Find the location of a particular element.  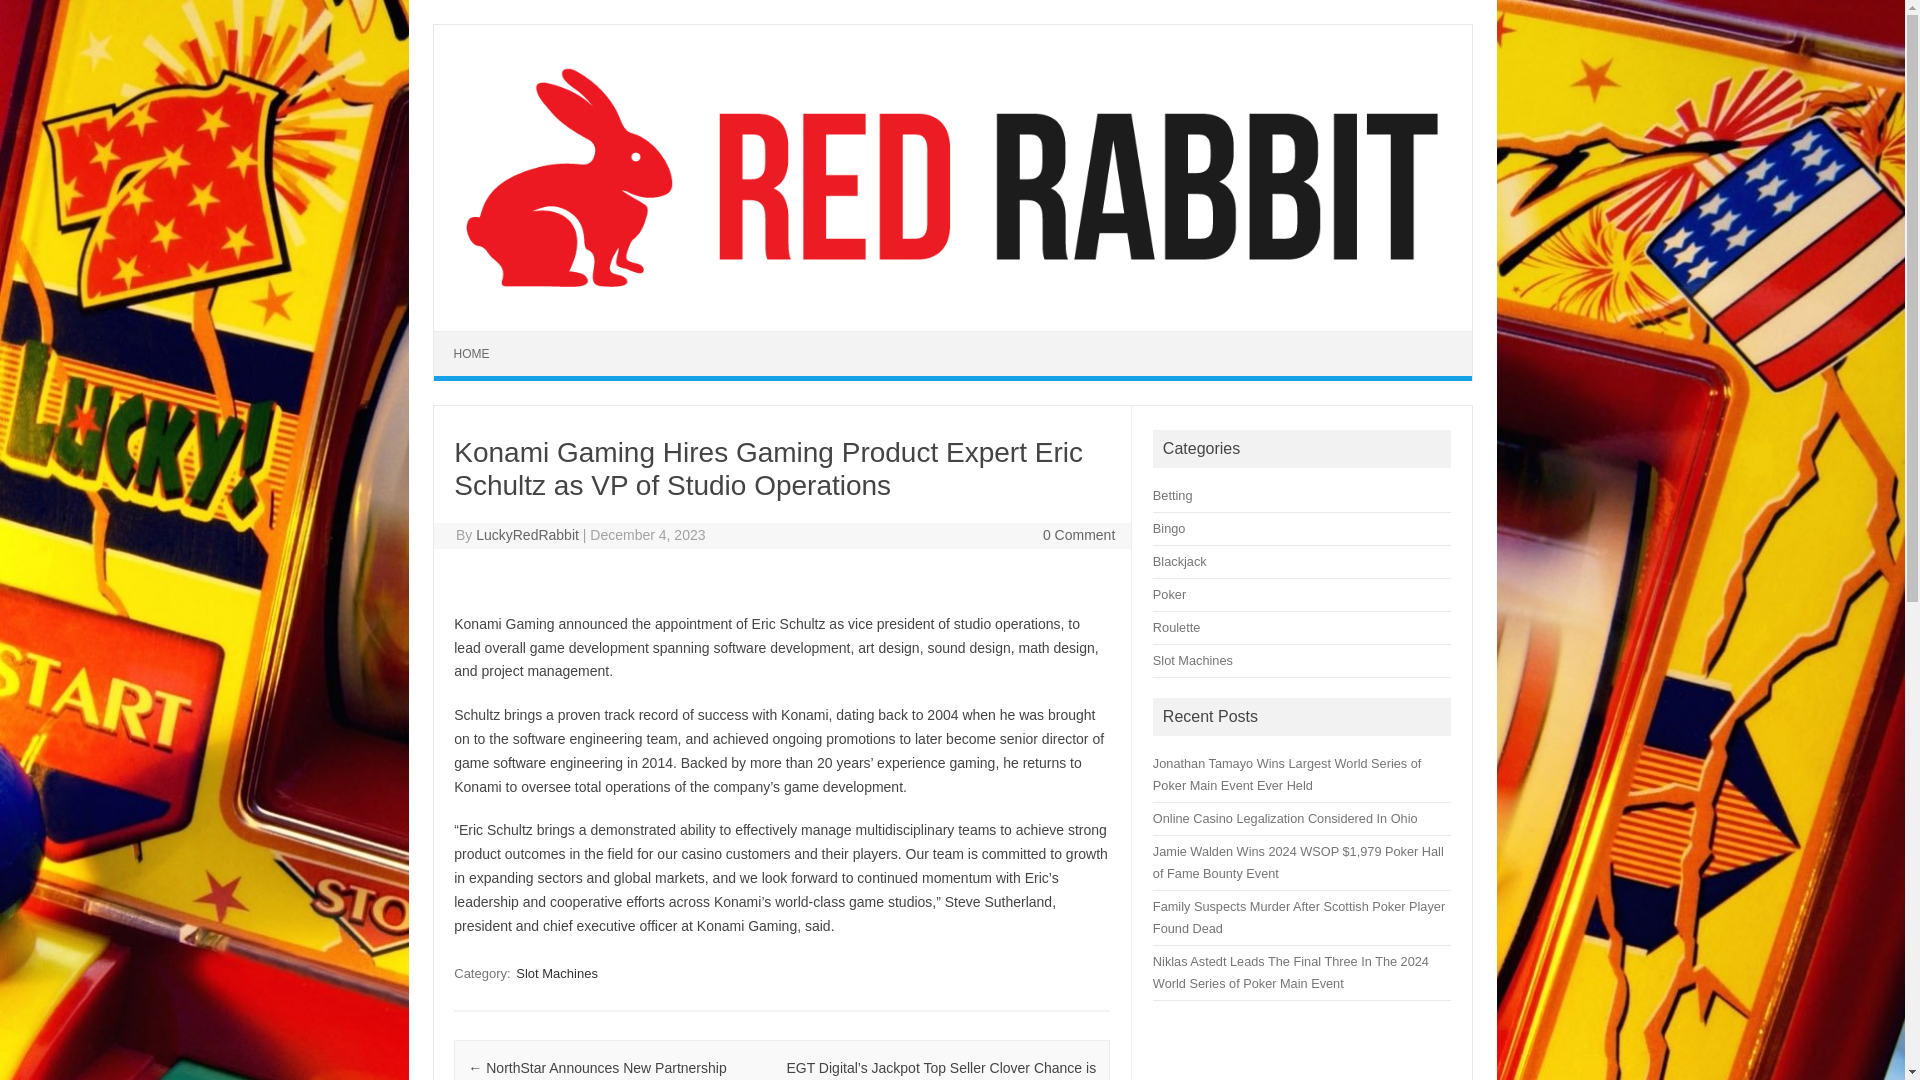

Skip to content is located at coordinates (480, 337).